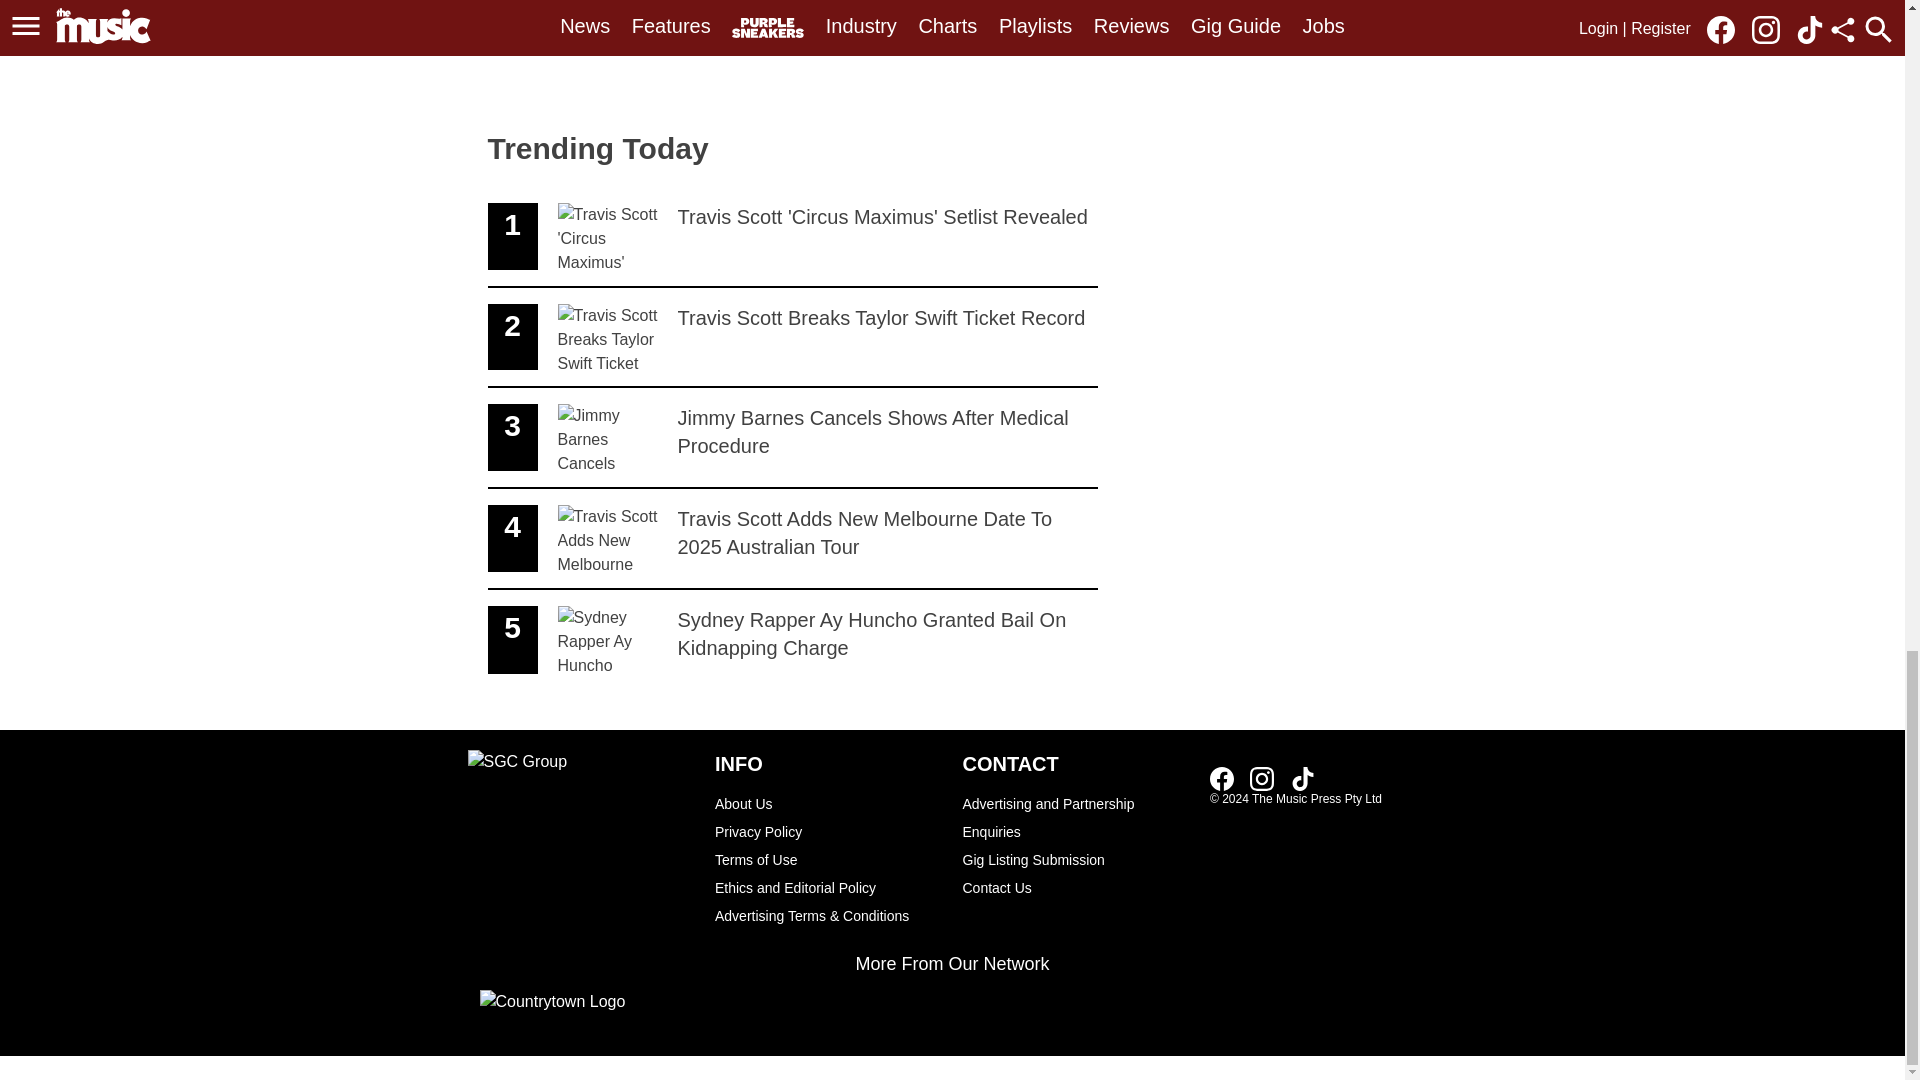  Describe the element at coordinates (792, 237) in the screenshot. I see `Ethics and Editorial Policy` at that location.